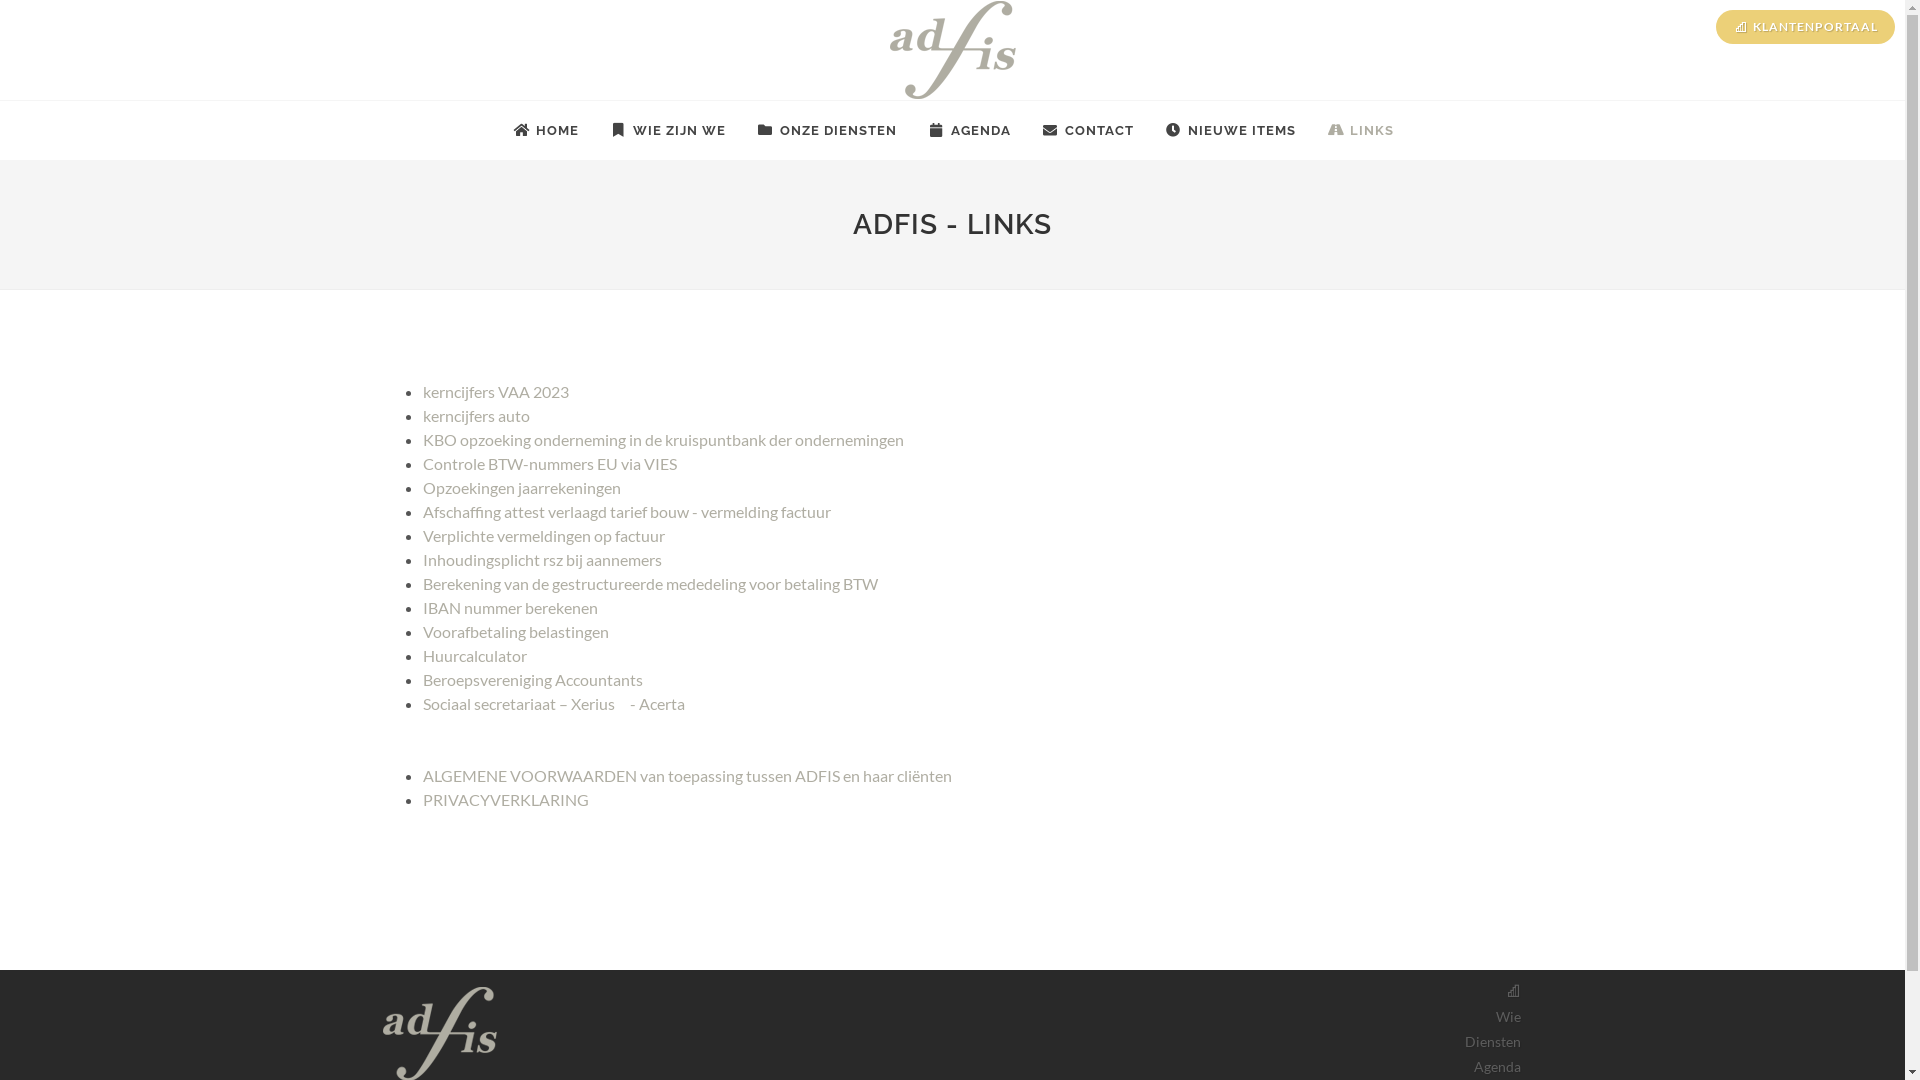 The width and height of the screenshot is (1920, 1080). I want to click on IBAN nummer berekenen, so click(510, 608).